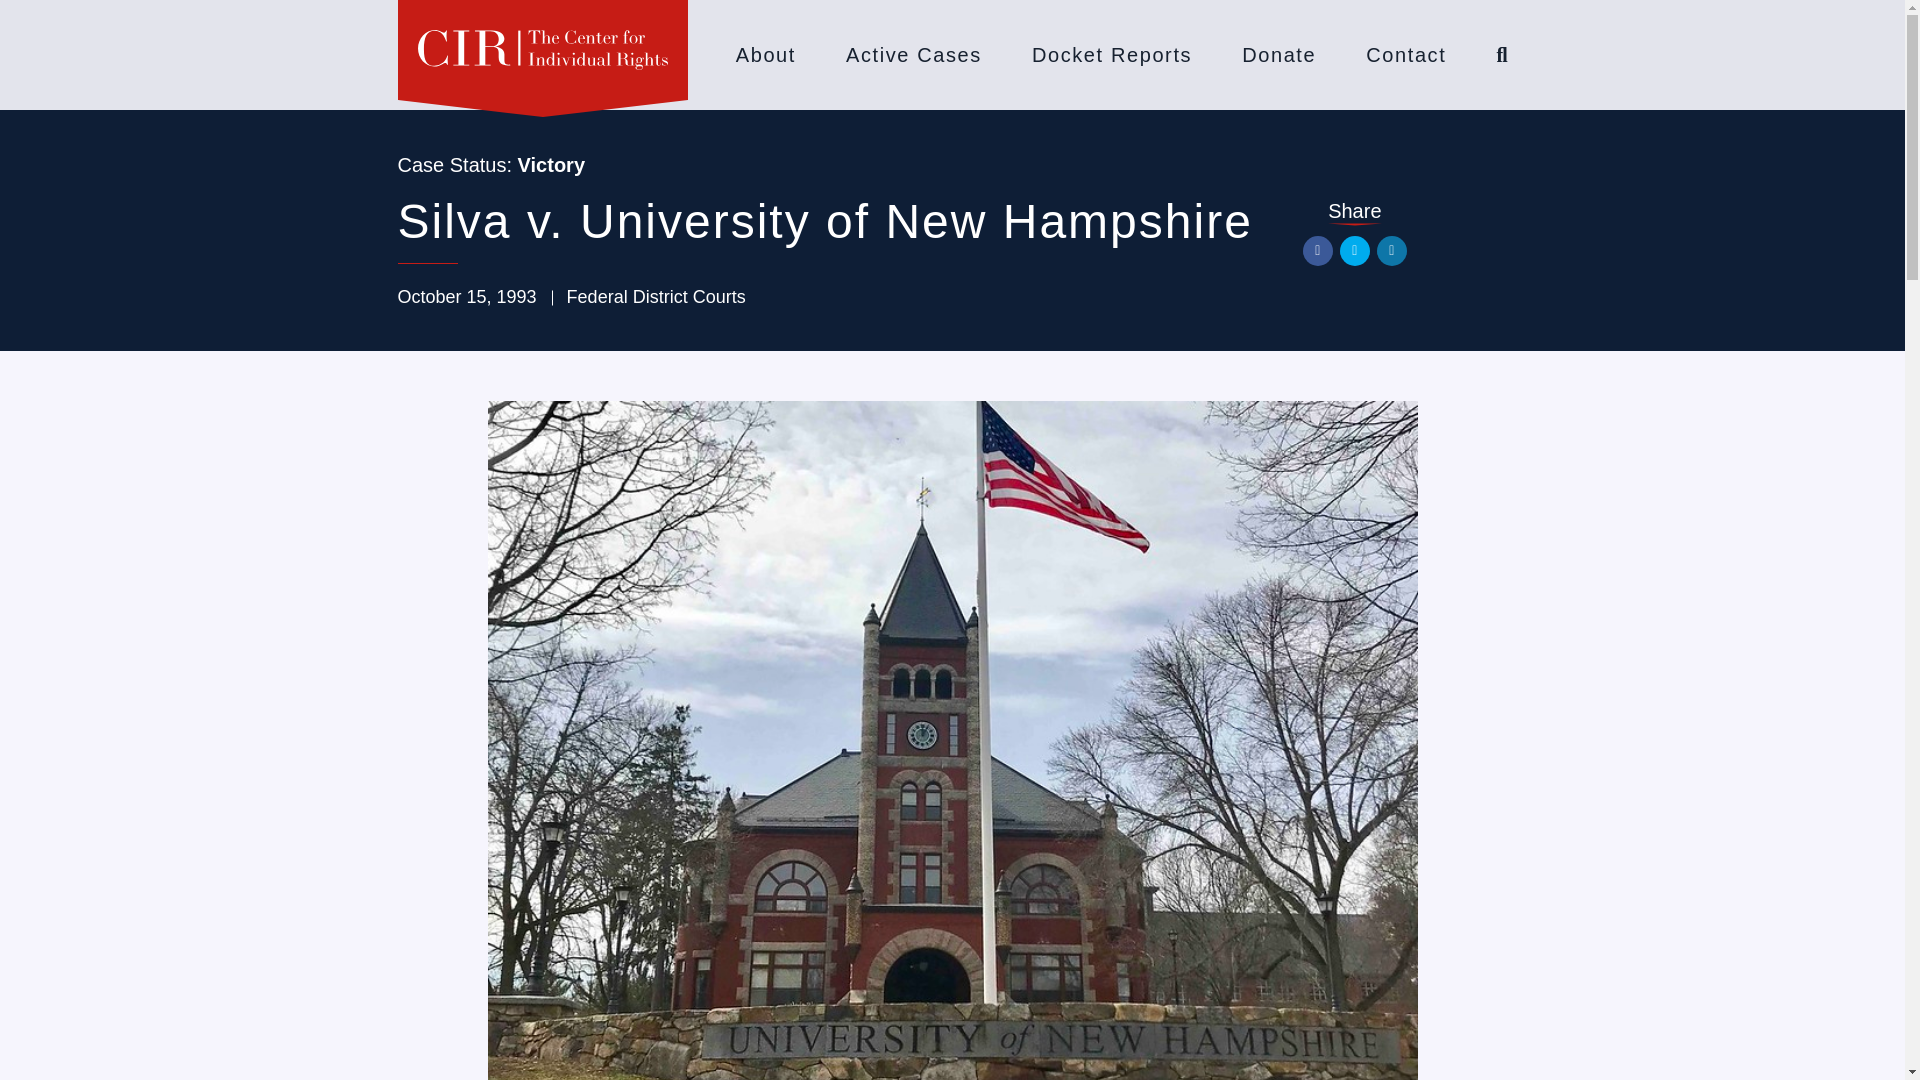 Image resolution: width=1920 pixels, height=1080 pixels. What do you see at coordinates (1112, 54) in the screenshot?
I see `Docket Reports` at bounding box center [1112, 54].